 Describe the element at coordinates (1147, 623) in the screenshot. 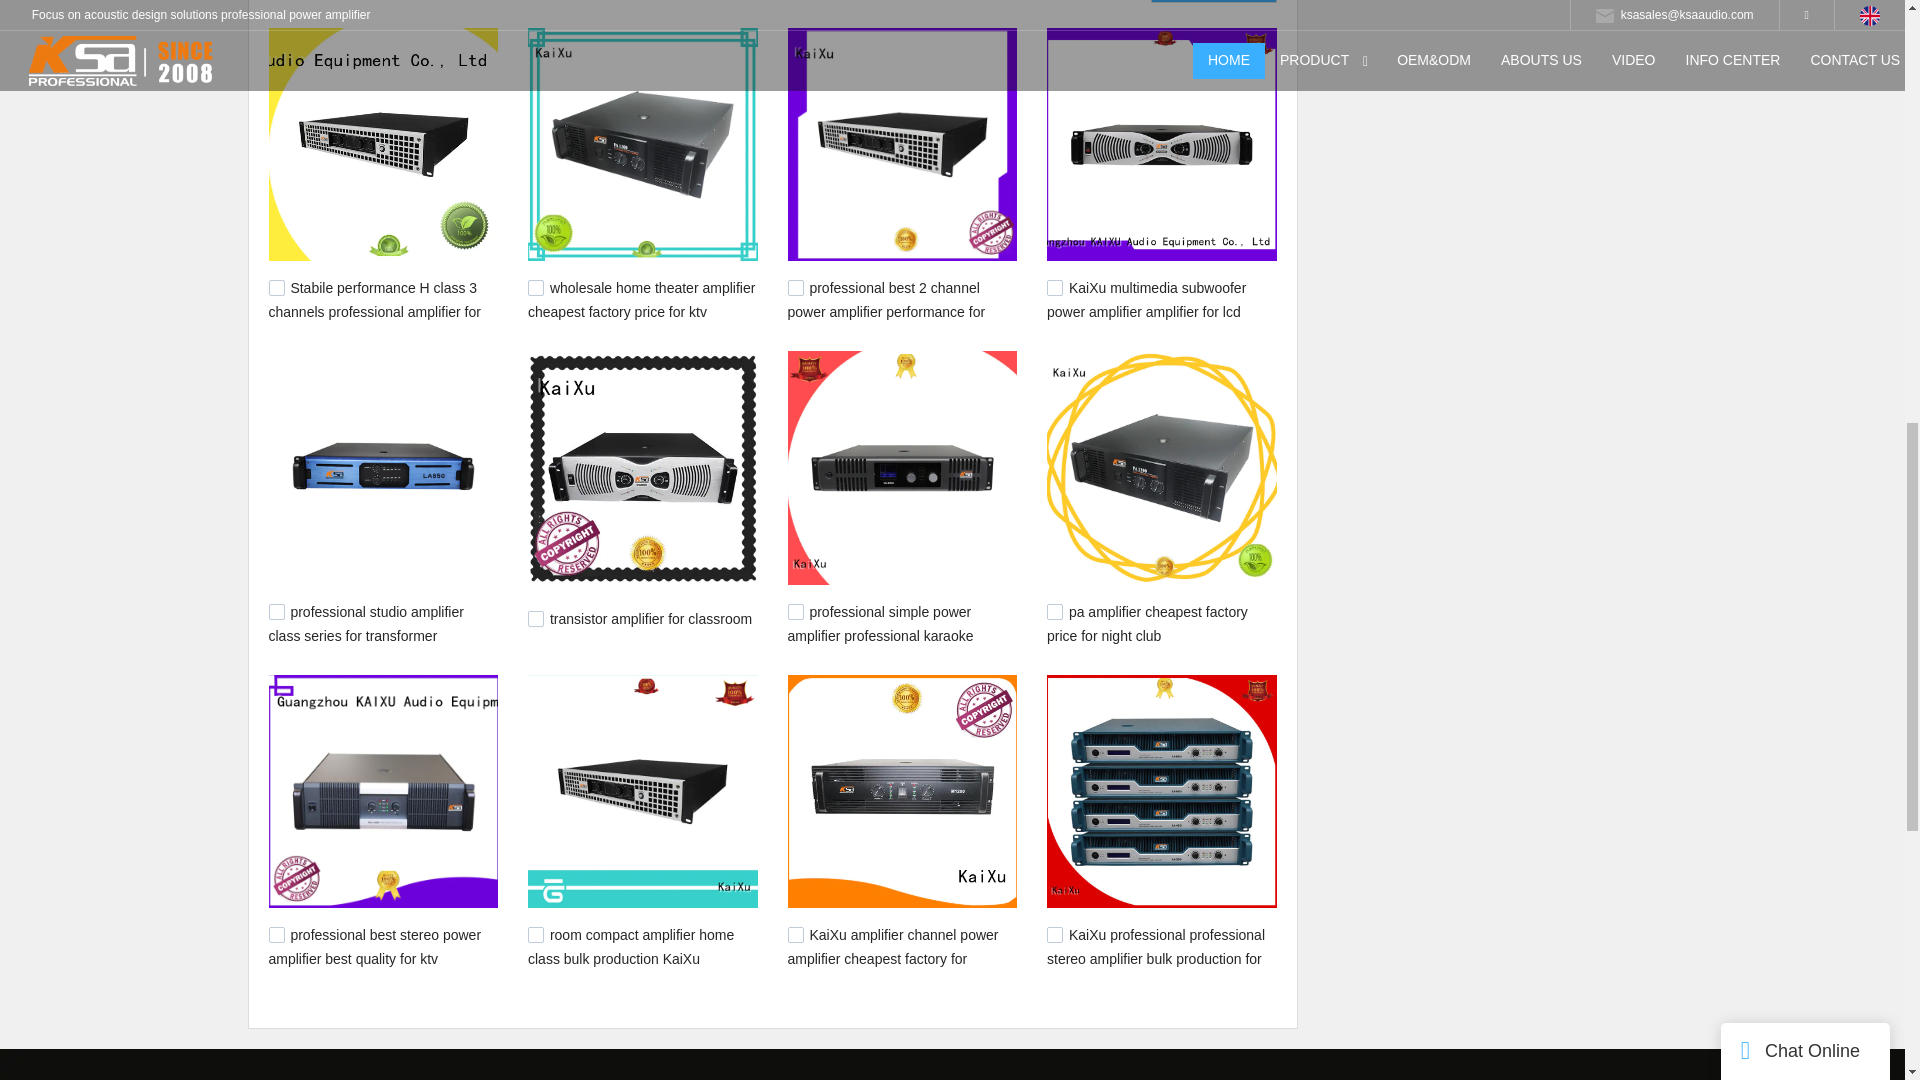

I see `pa amplifier cheapest factory price for night club` at that location.